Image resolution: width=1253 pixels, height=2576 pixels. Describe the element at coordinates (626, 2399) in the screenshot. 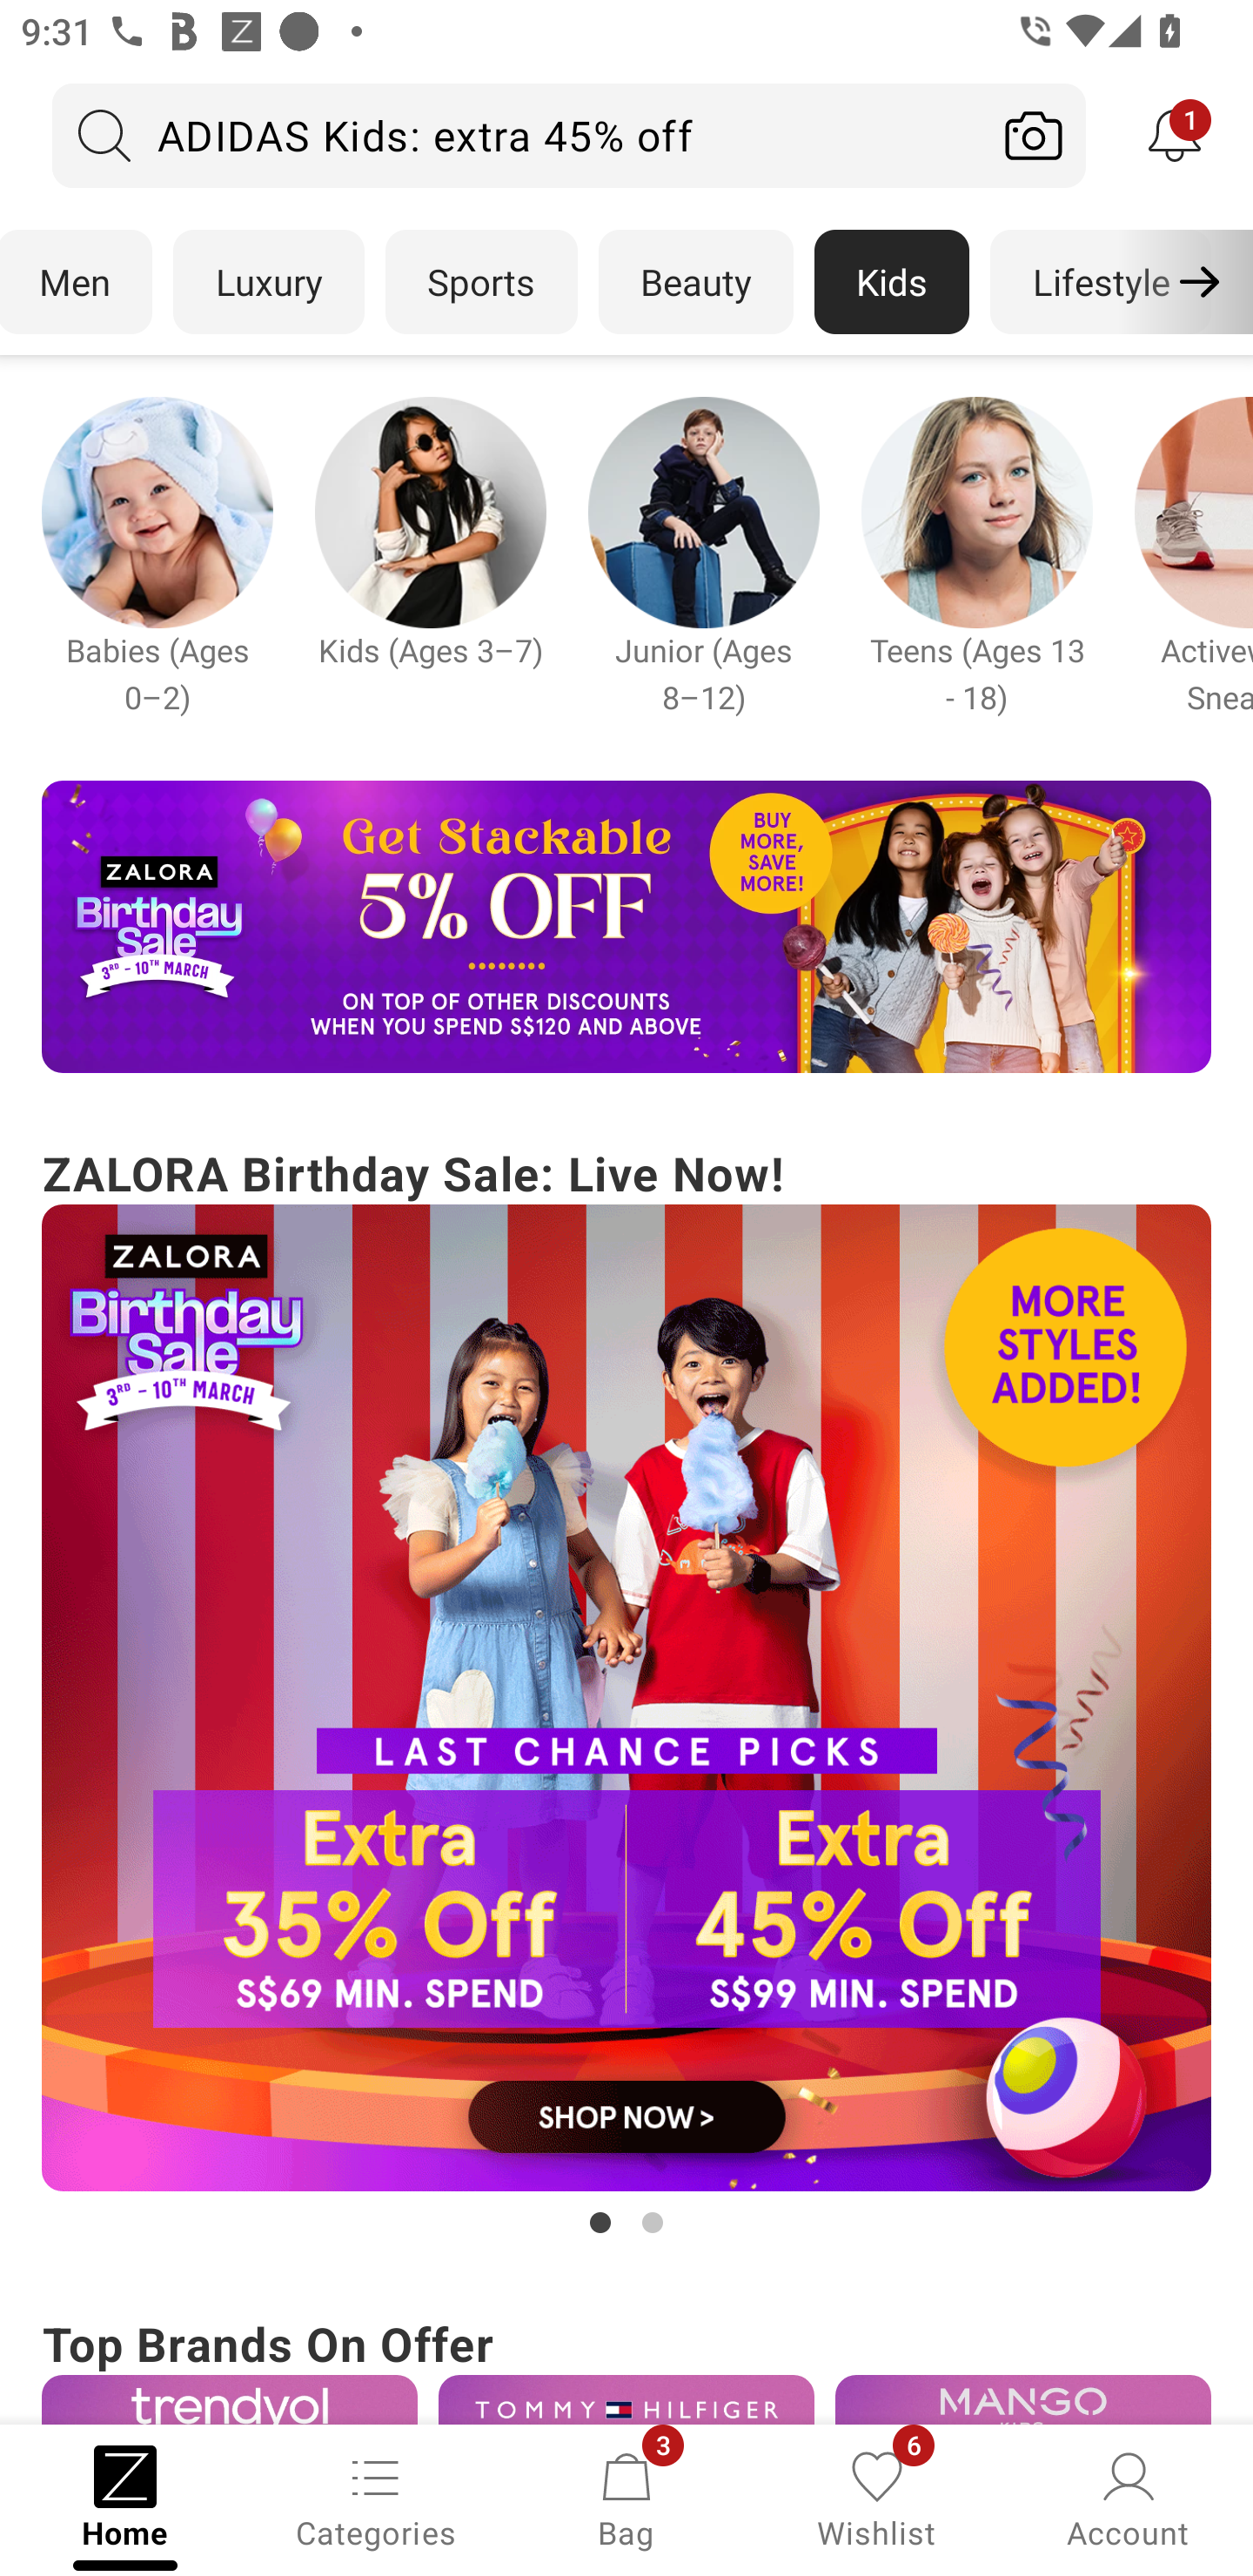

I see `Campaign banner` at that location.